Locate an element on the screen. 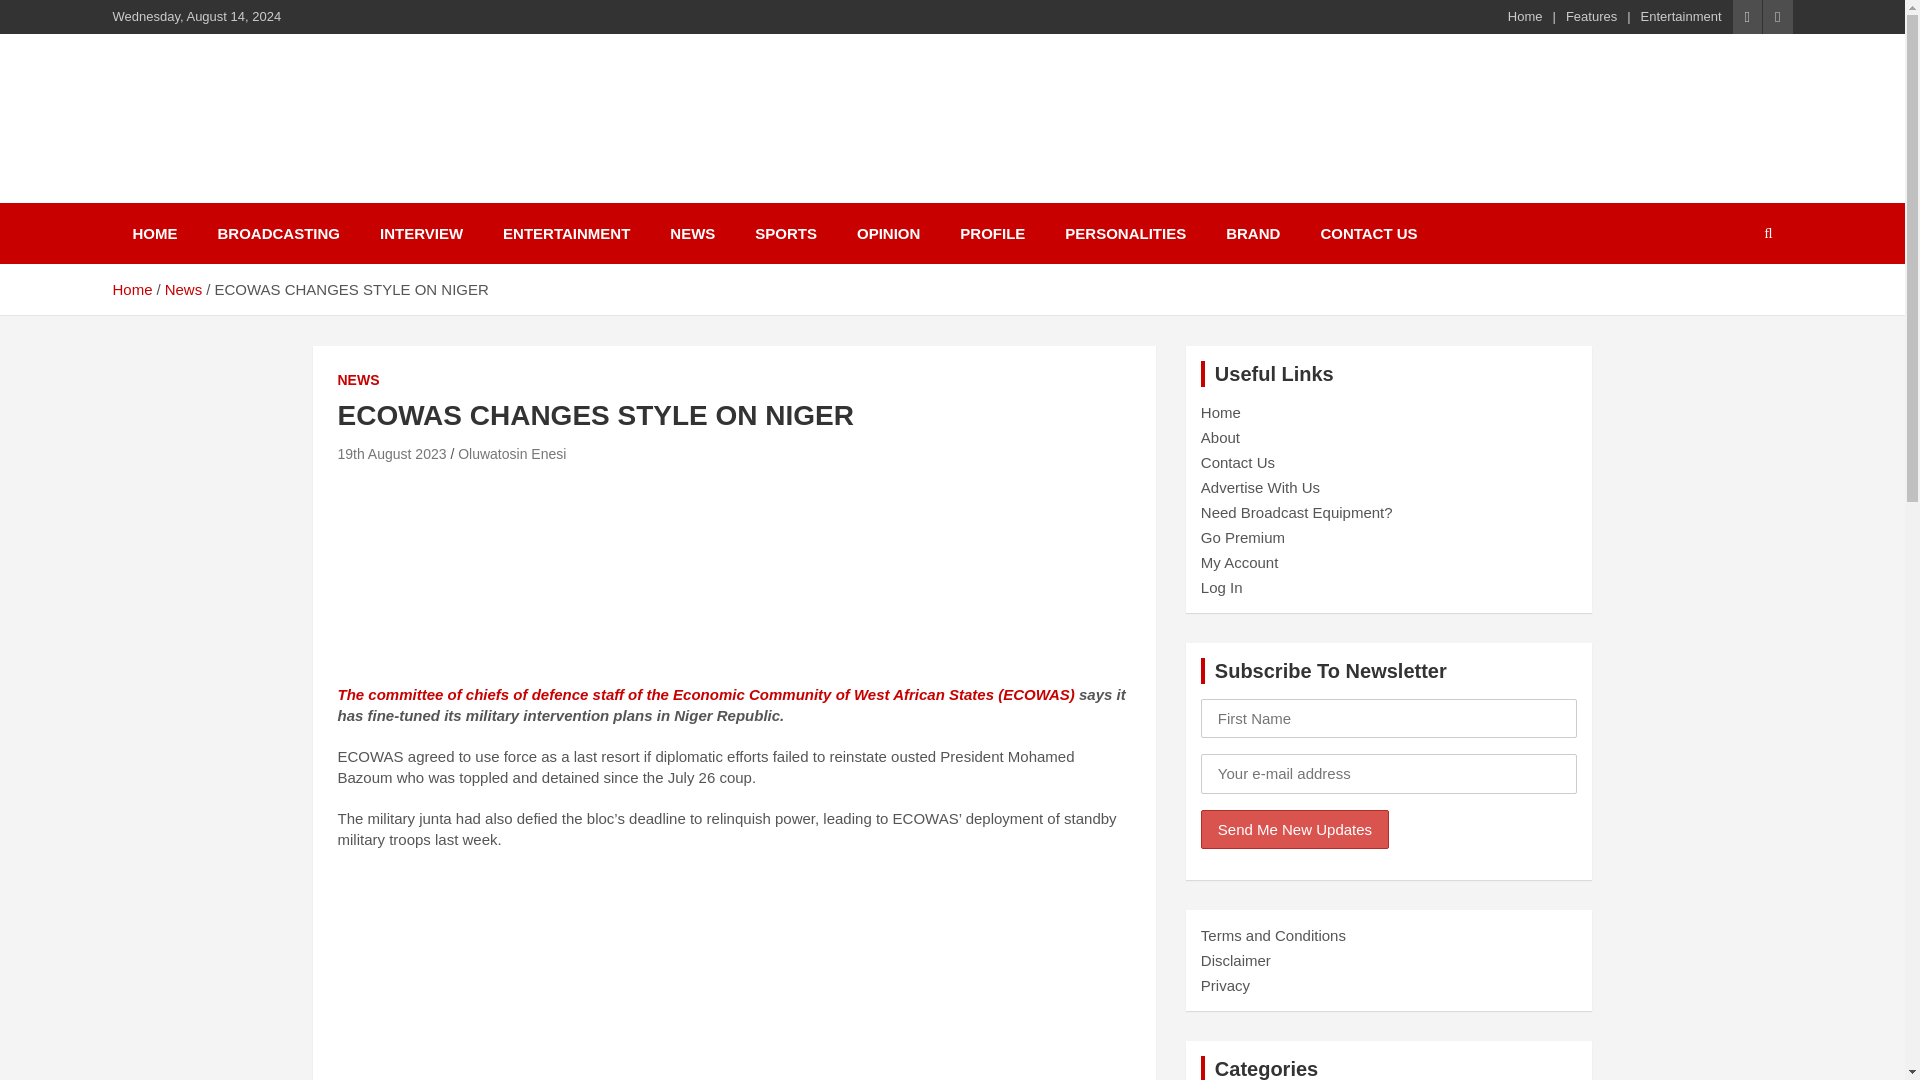 Image resolution: width=1920 pixels, height=1080 pixels. PERSONALITIES is located at coordinates (1124, 233).